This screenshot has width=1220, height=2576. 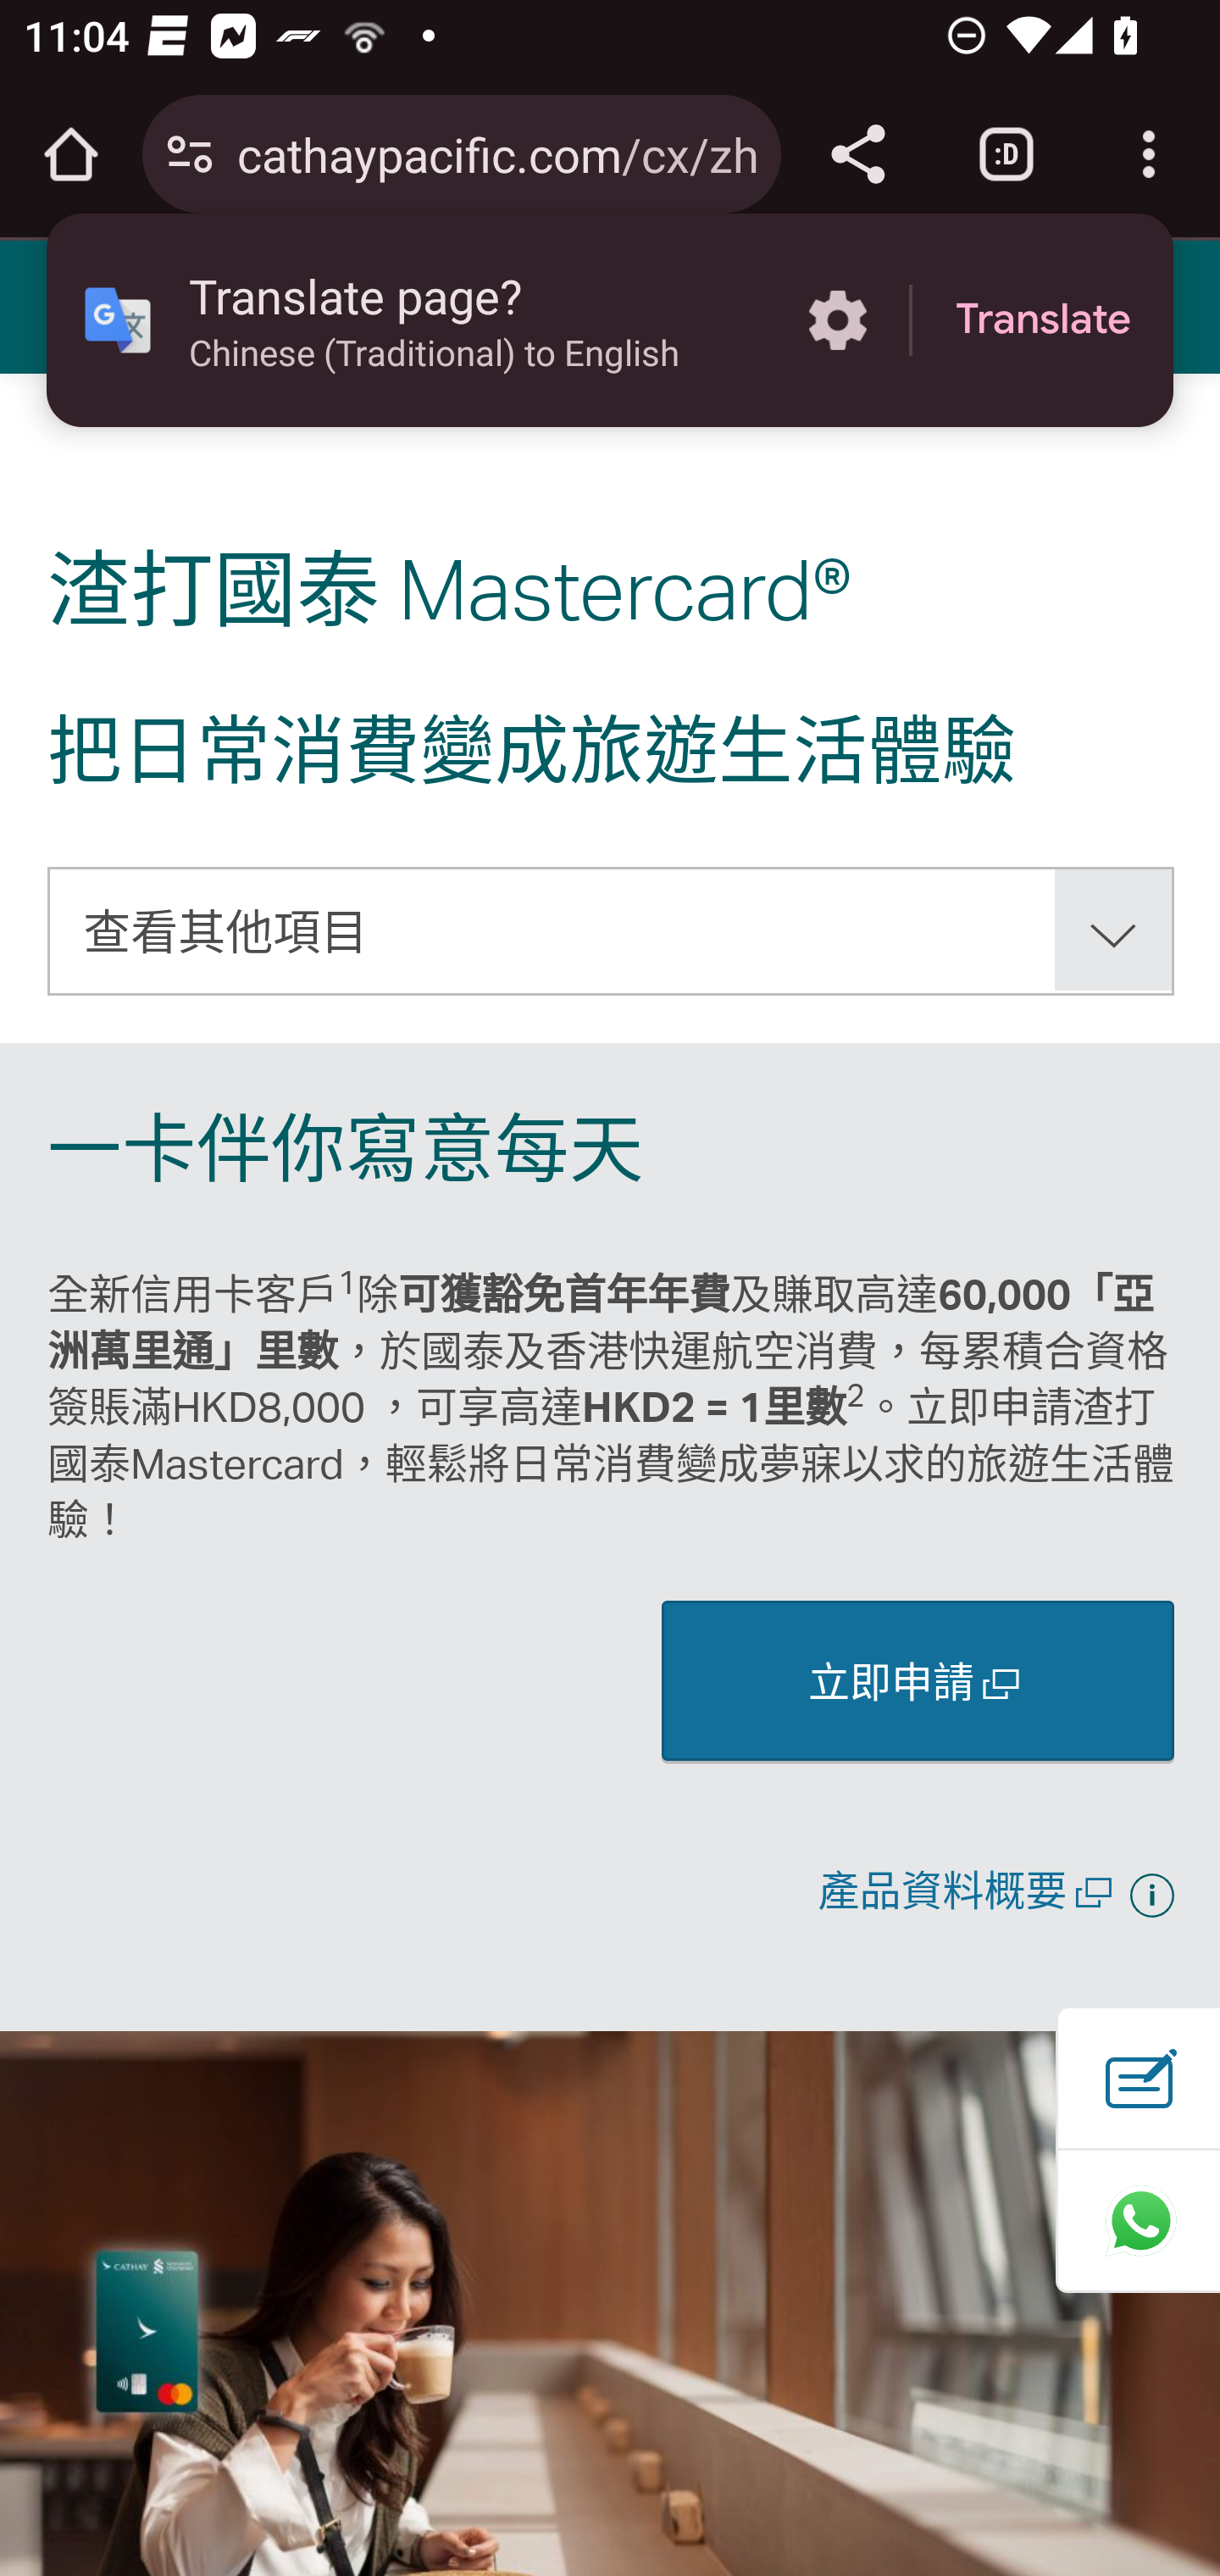 I want to click on 產品資料概要 開啟新視窗 產品資料概要 開啟新視窗, so click(x=969, y=1889).